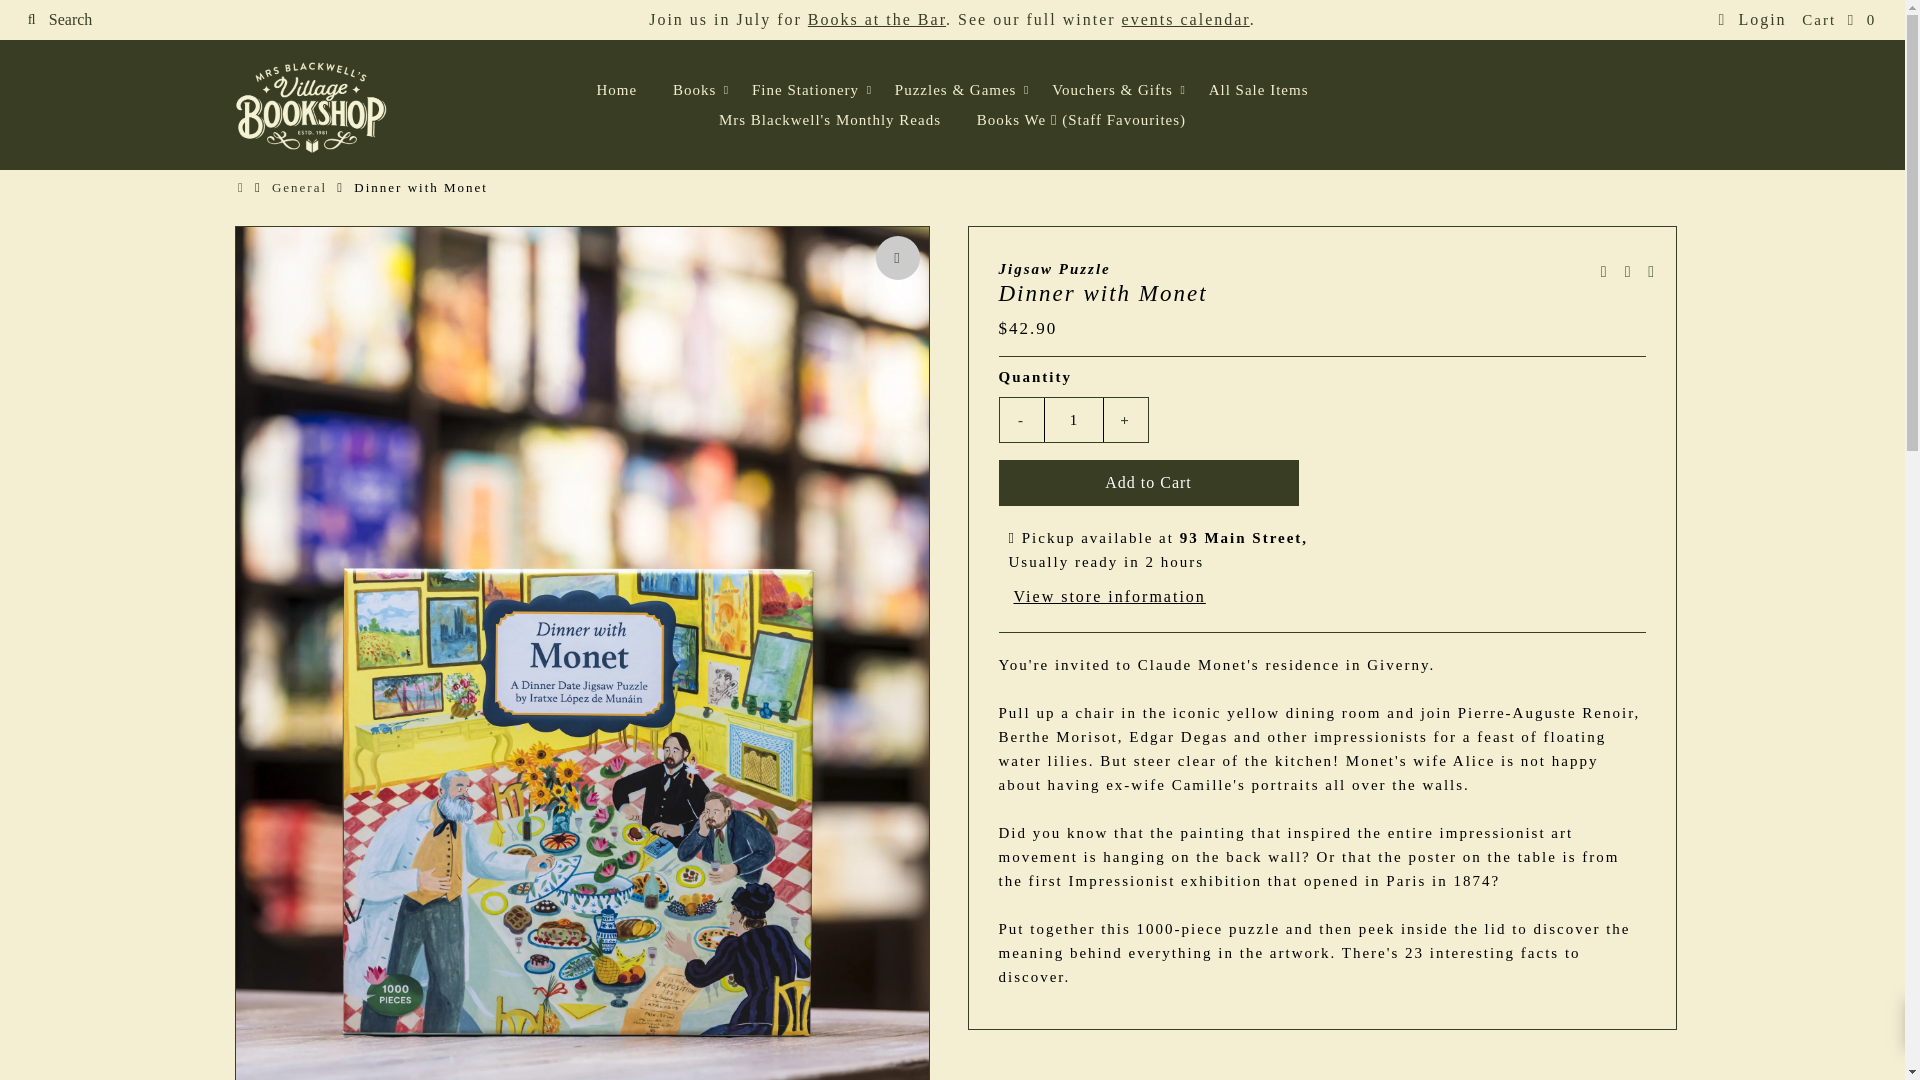 The height and width of the screenshot is (1080, 1920). What do you see at coordinates (1148, 483) in the screenshot?
I see `Add to Cart` at bounding box center [1148, 483].